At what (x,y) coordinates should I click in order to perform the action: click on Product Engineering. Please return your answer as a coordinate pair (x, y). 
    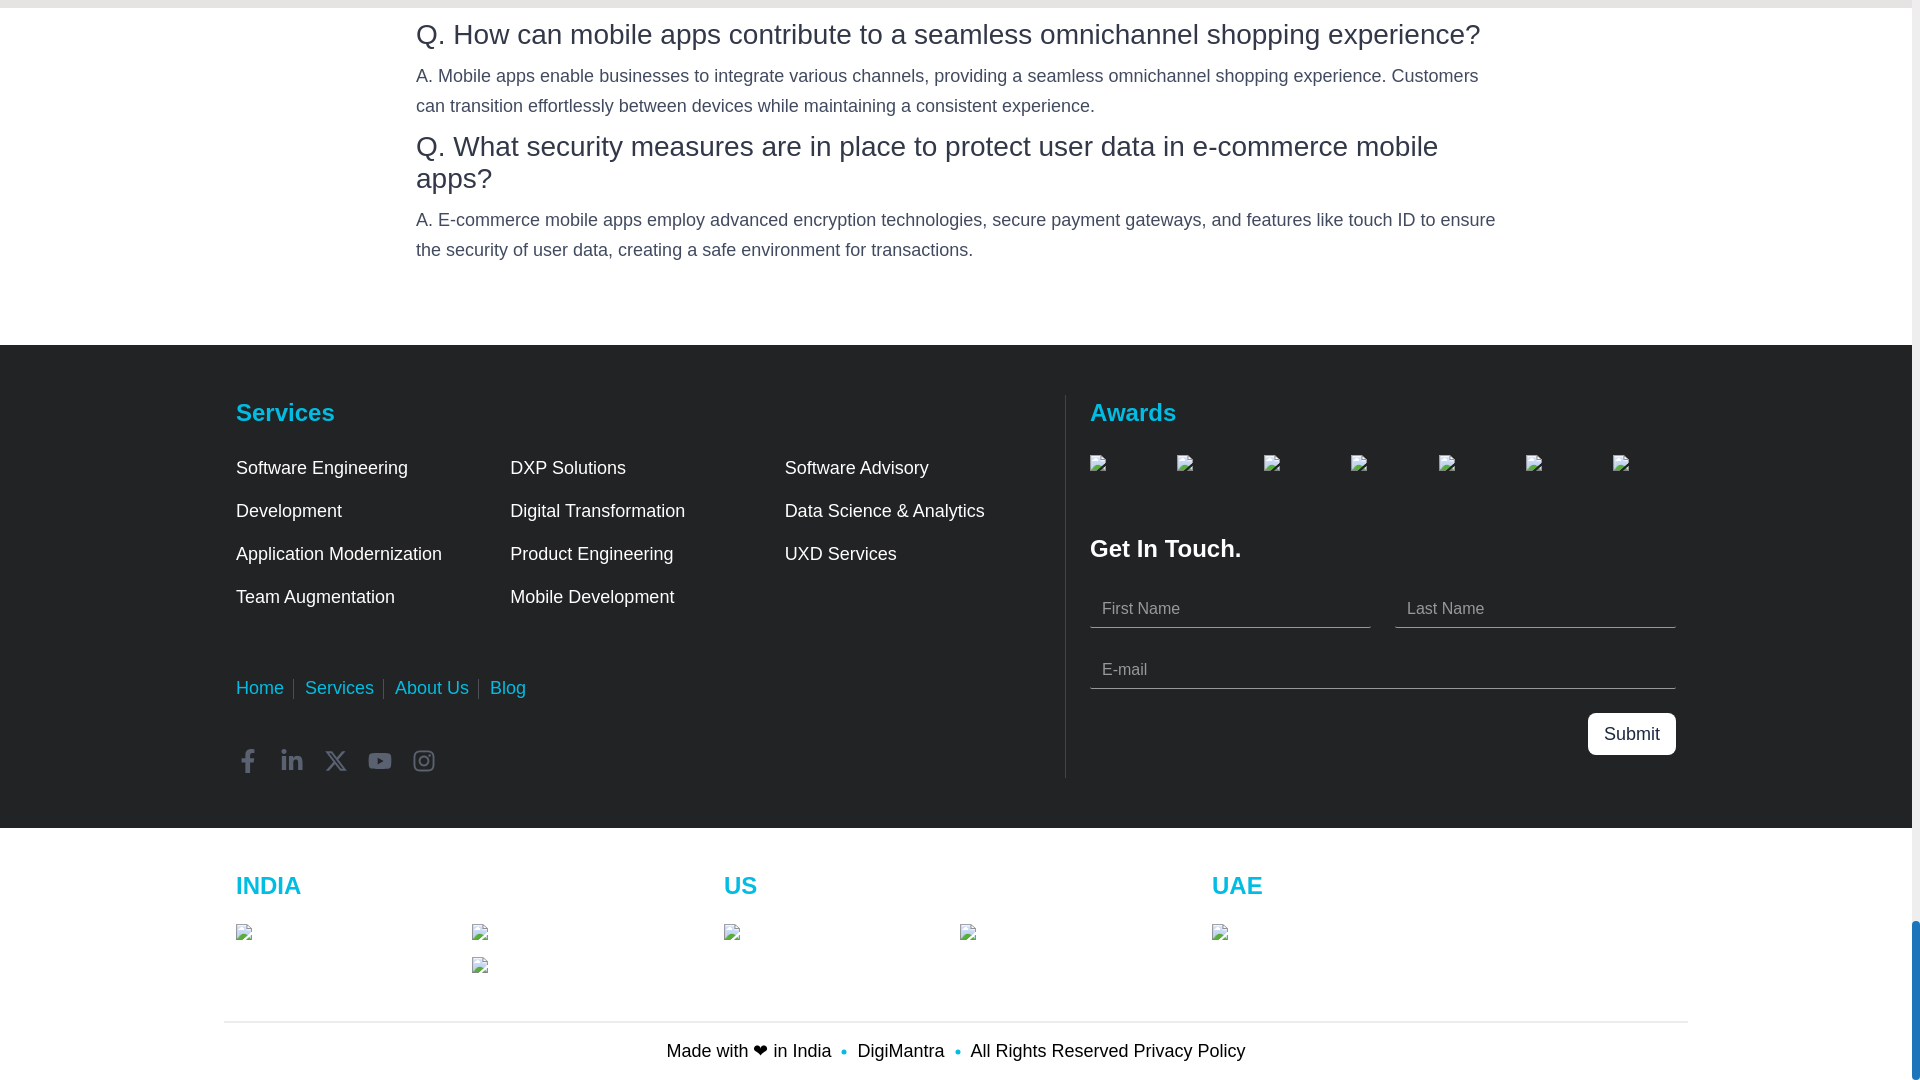
    Looking at the image, I should click on (592, 554).